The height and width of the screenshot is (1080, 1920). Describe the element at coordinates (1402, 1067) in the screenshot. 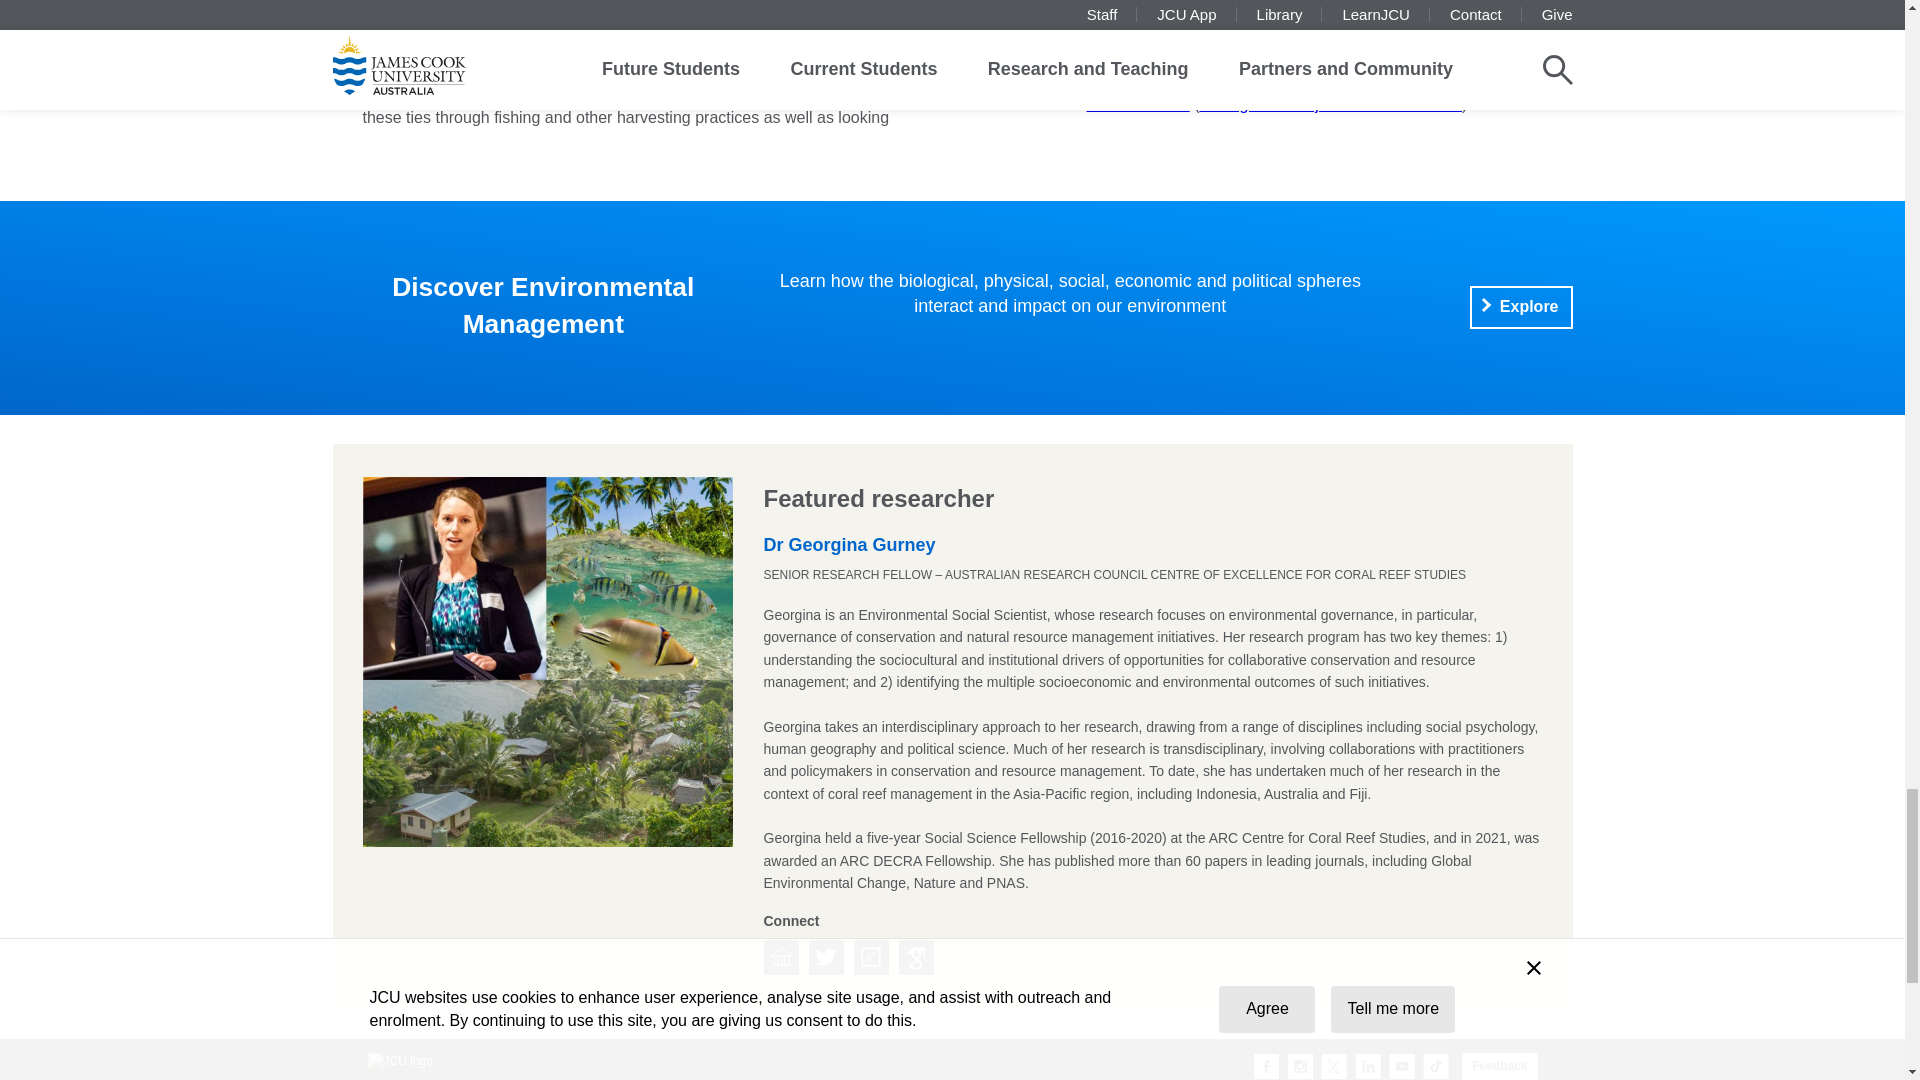

I see `Go to JCU Youtube` at that location.